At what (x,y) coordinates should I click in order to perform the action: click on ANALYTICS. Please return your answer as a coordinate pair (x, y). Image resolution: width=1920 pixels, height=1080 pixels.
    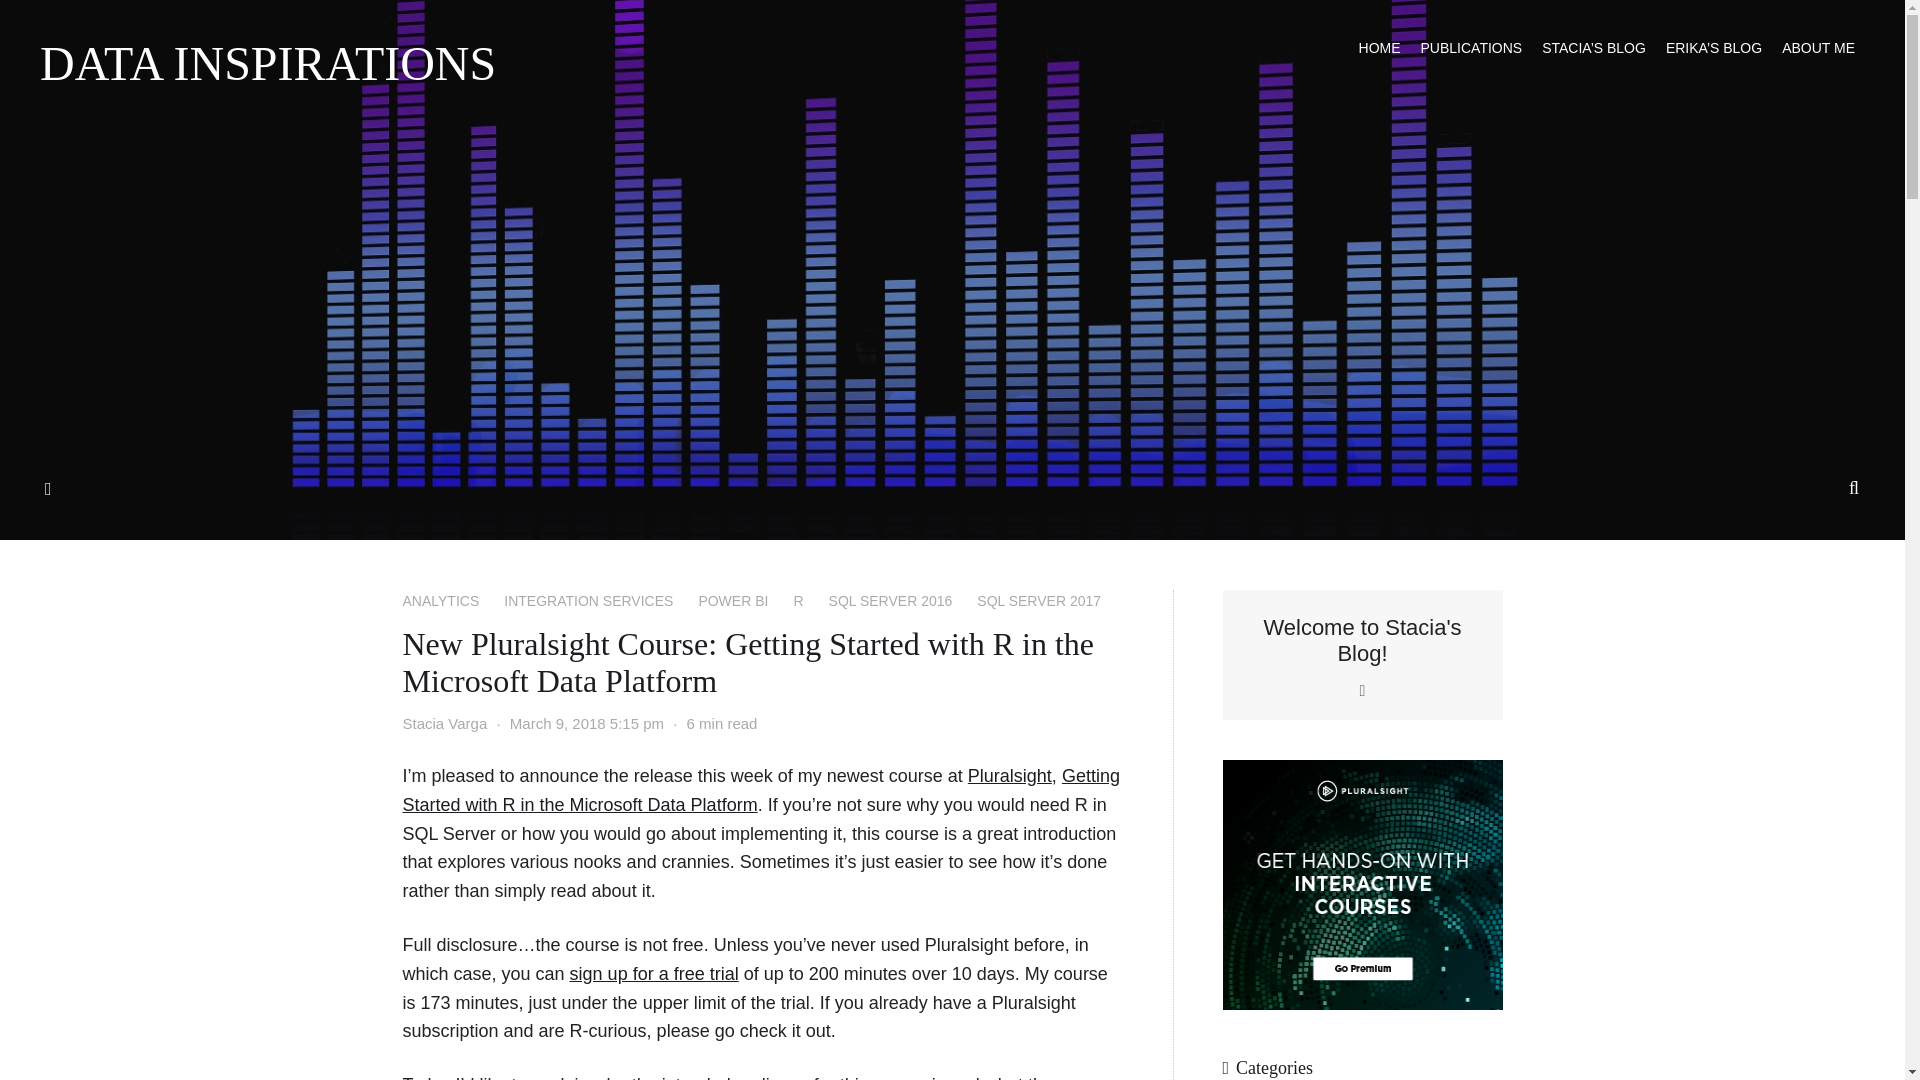
    Looking at the image, I should click on (440, 600).